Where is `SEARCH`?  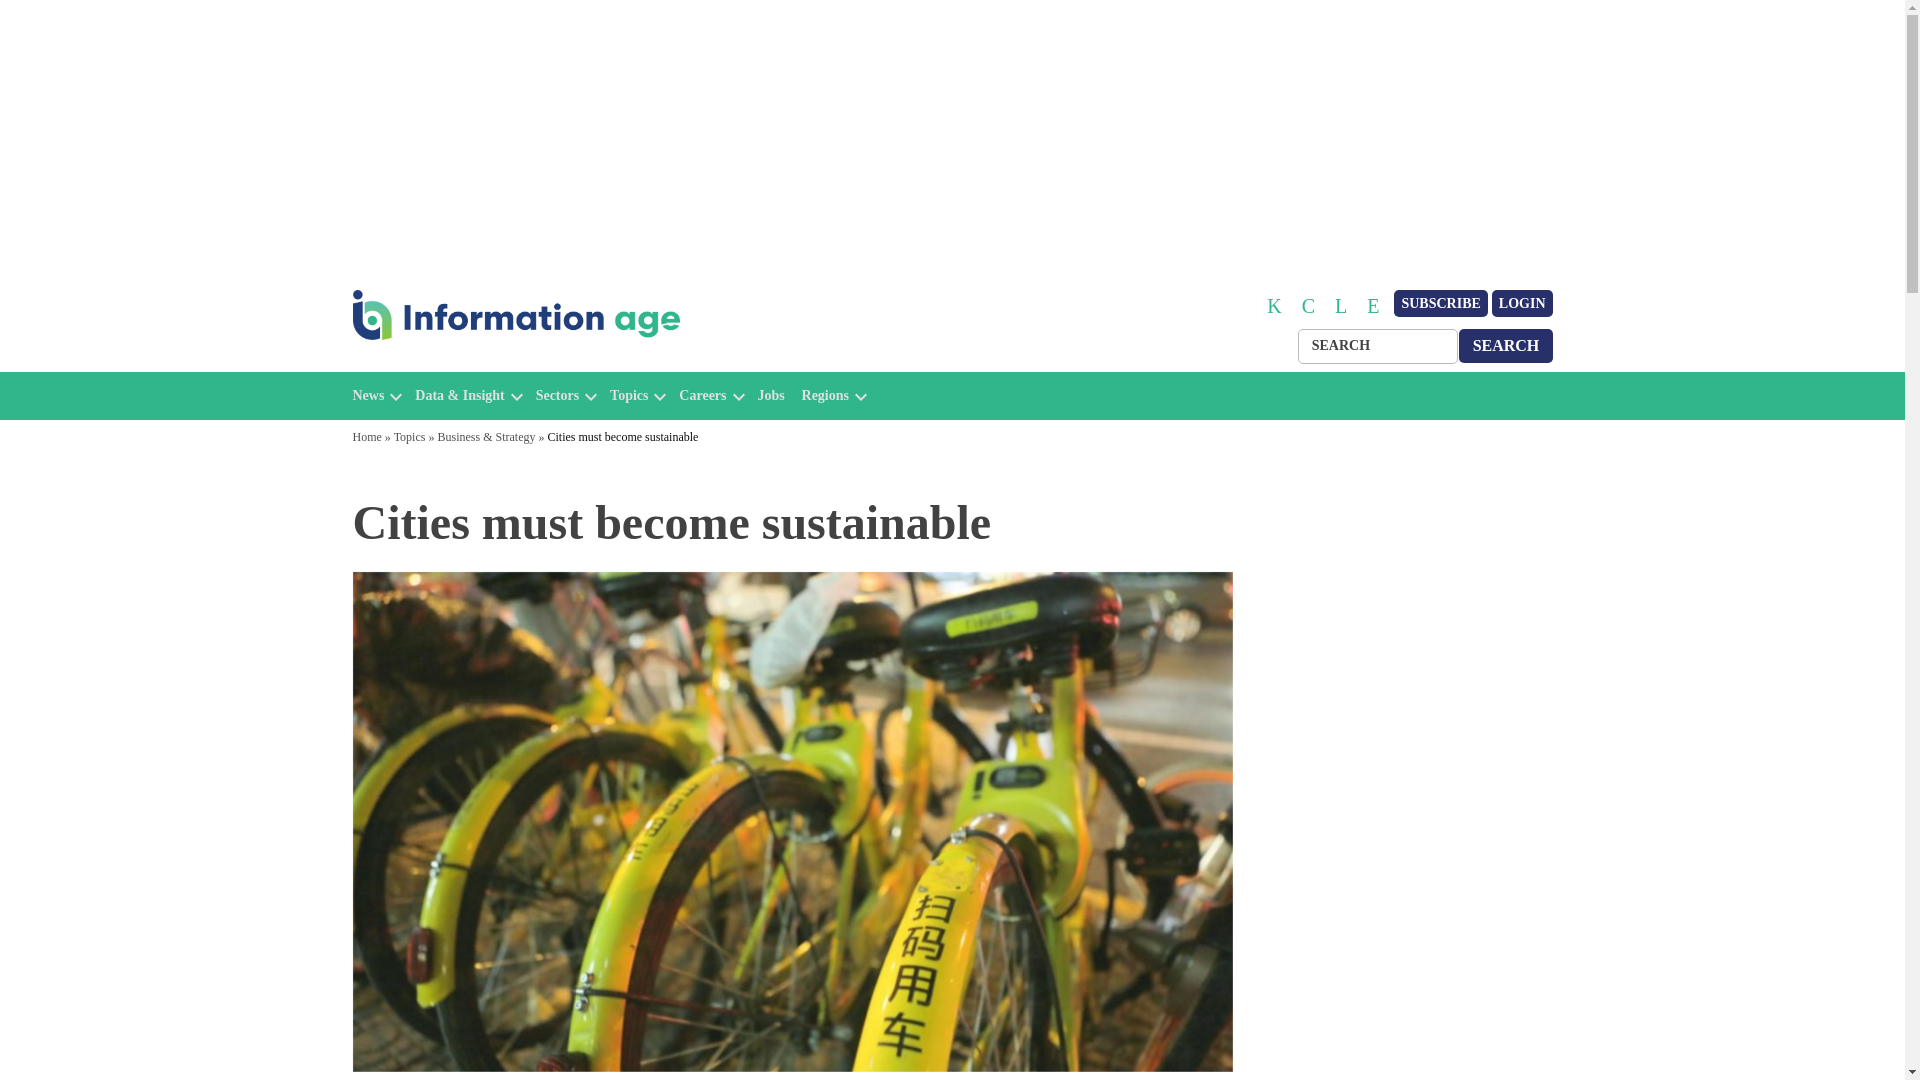 SEARCH is located at coordinates (1506, 345).